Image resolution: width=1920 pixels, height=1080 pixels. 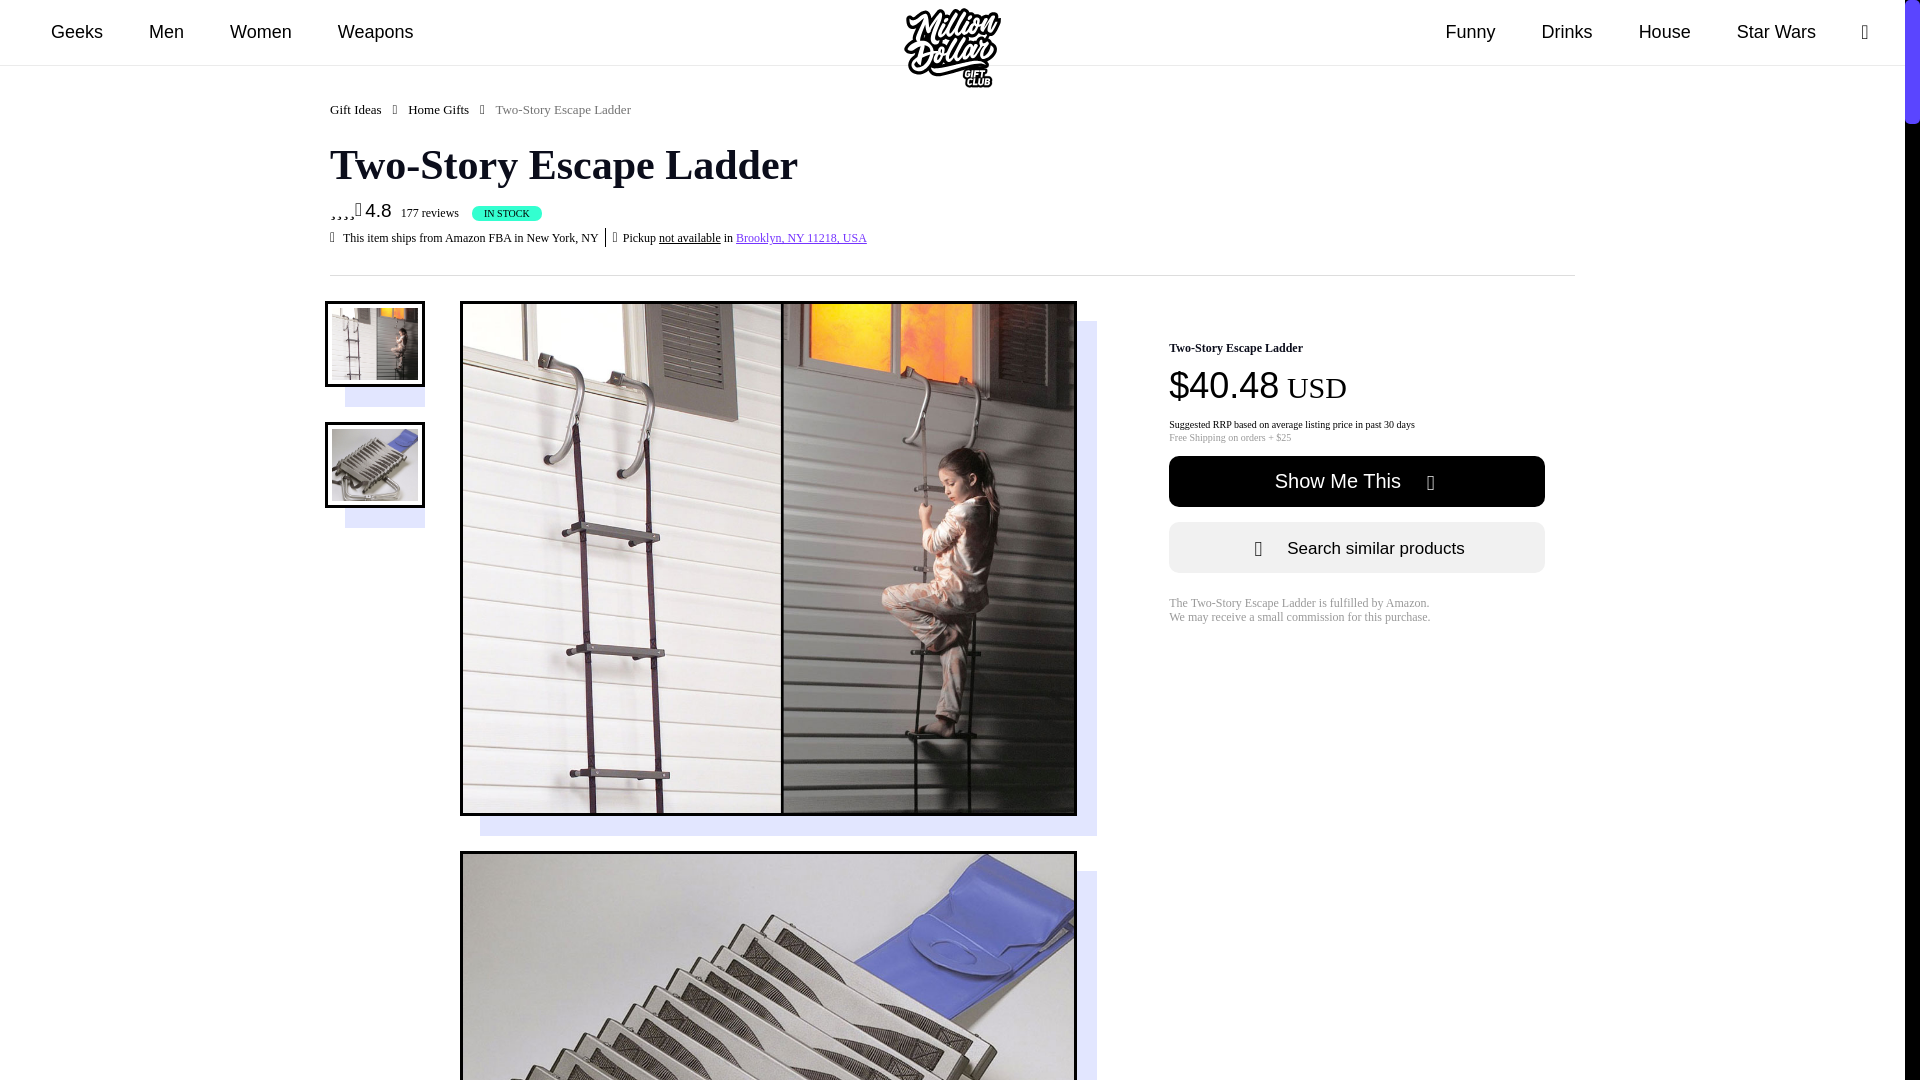 I want to click on Geeks, so click(x=76, y=32).